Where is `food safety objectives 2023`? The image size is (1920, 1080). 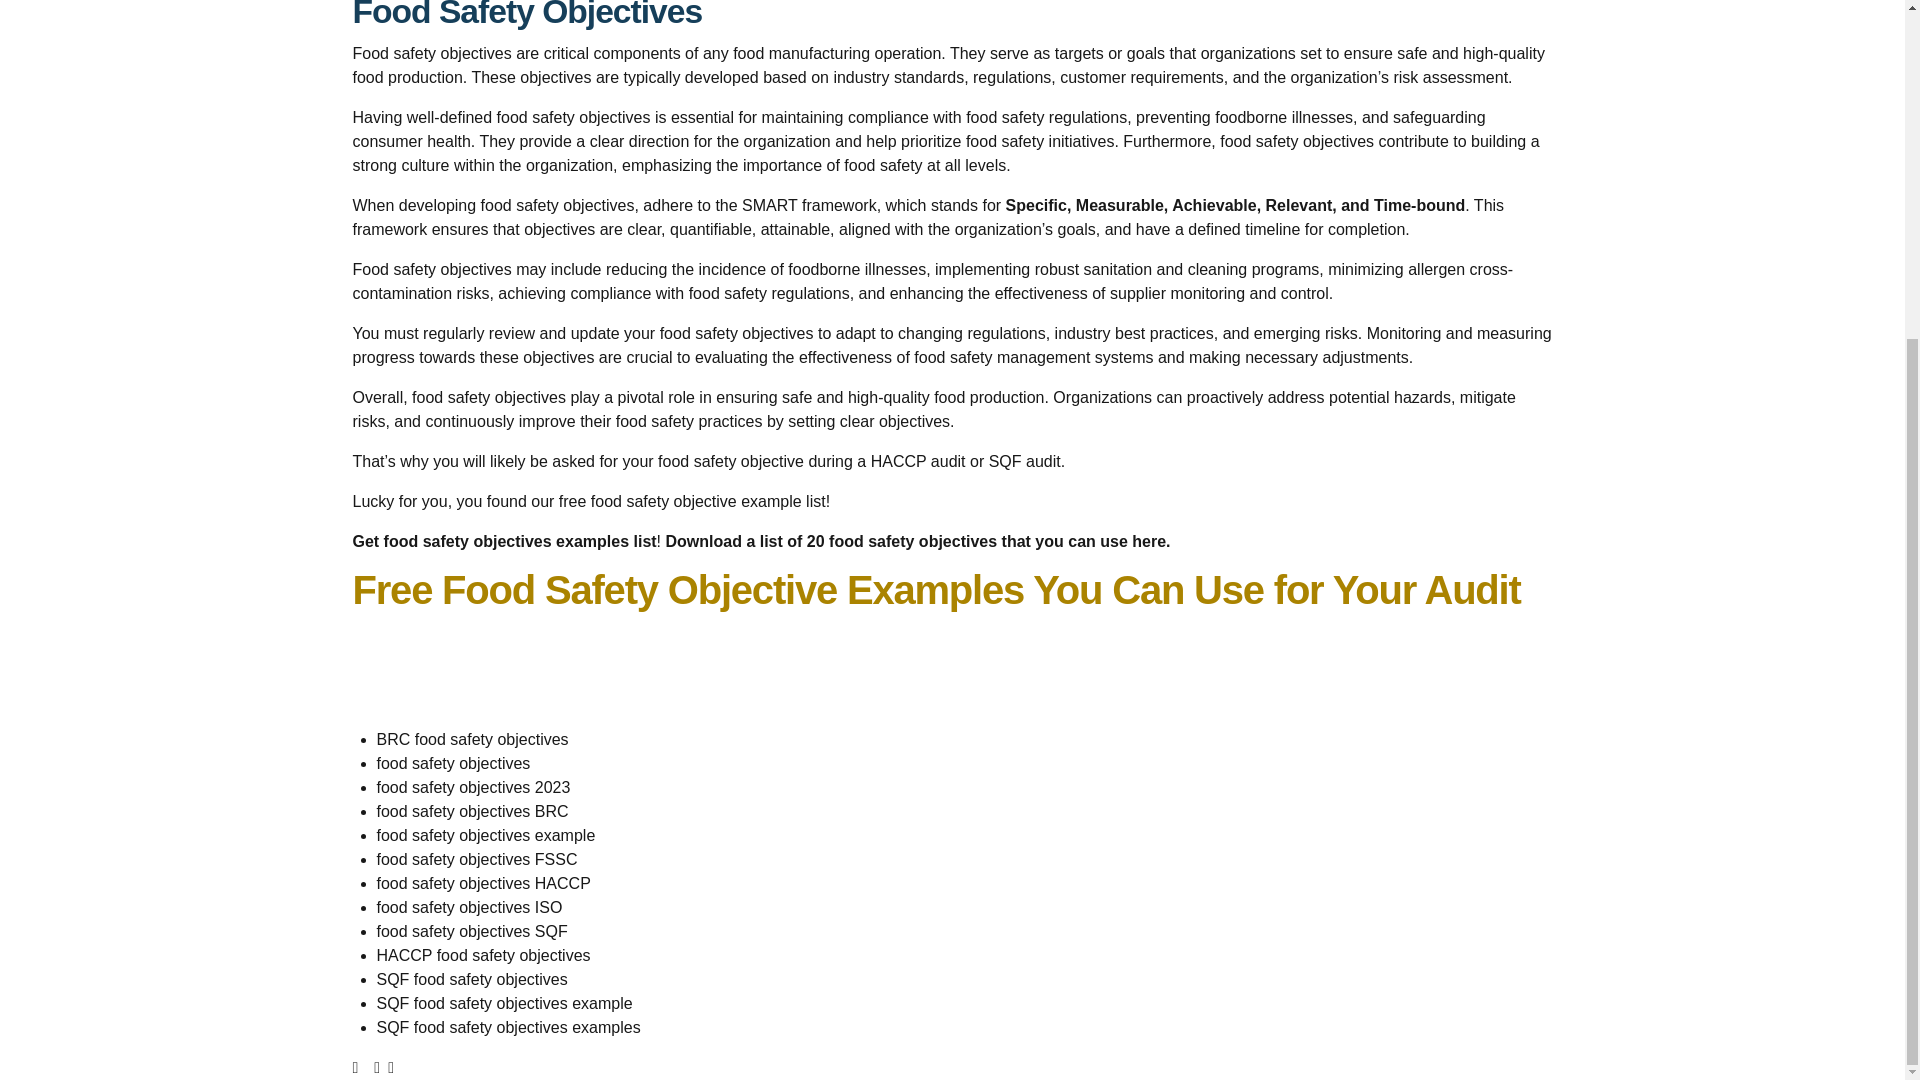 food safety objectives 2023 is located at coordinates (473, 786).